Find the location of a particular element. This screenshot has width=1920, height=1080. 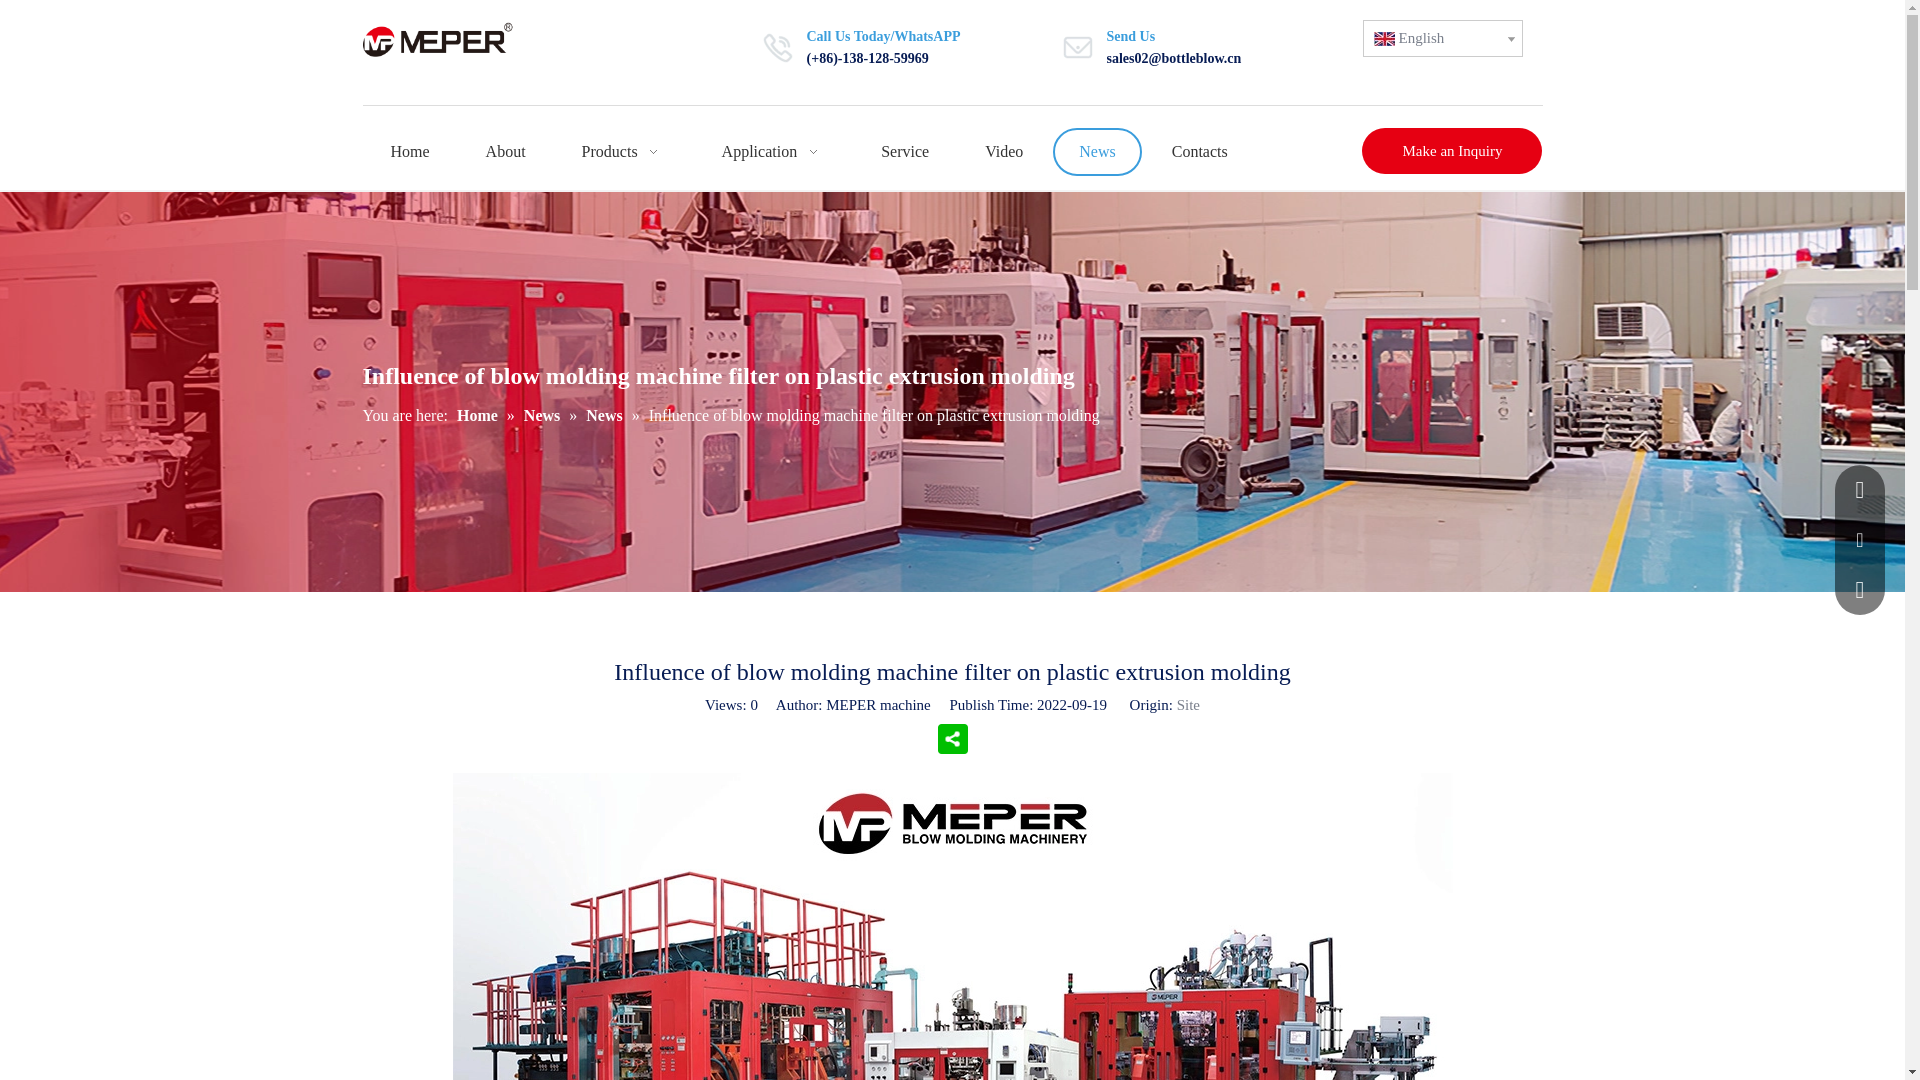

News is located at coordinates (1096, 152).